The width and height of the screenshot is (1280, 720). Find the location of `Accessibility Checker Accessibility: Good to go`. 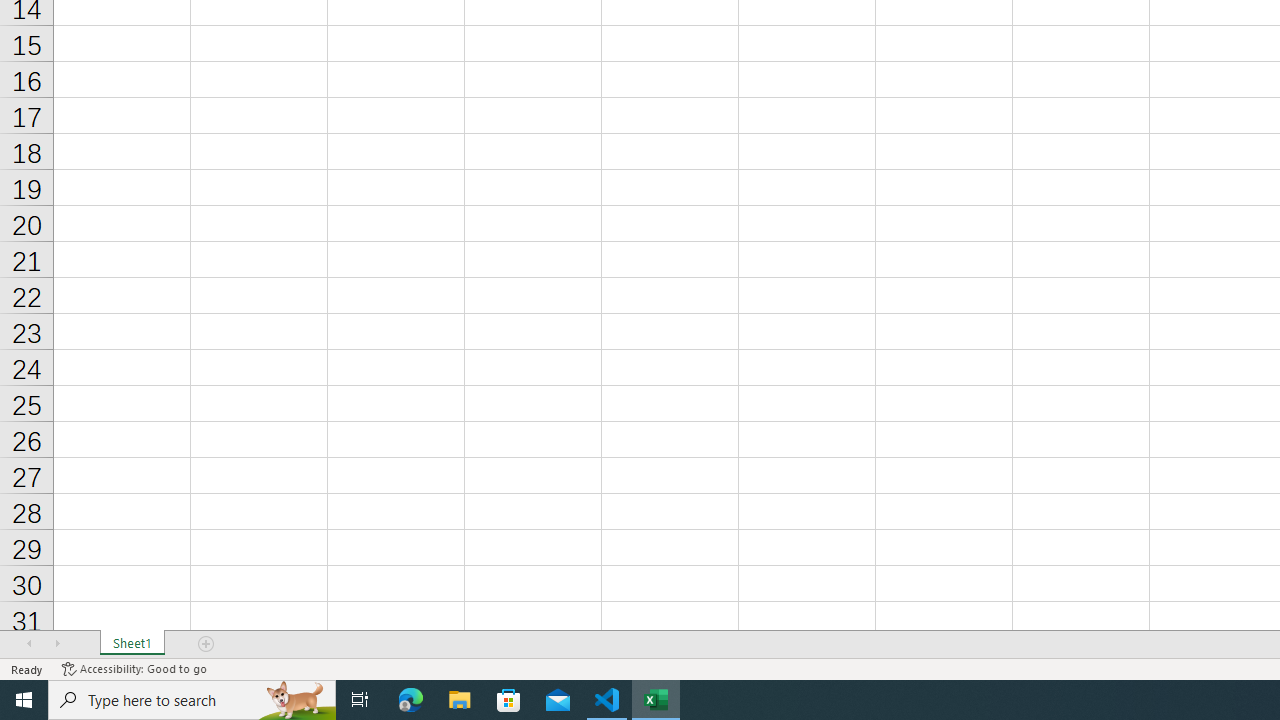

Accessibility Checker Accessibility: Good to go is located at coordinates (134, 668).